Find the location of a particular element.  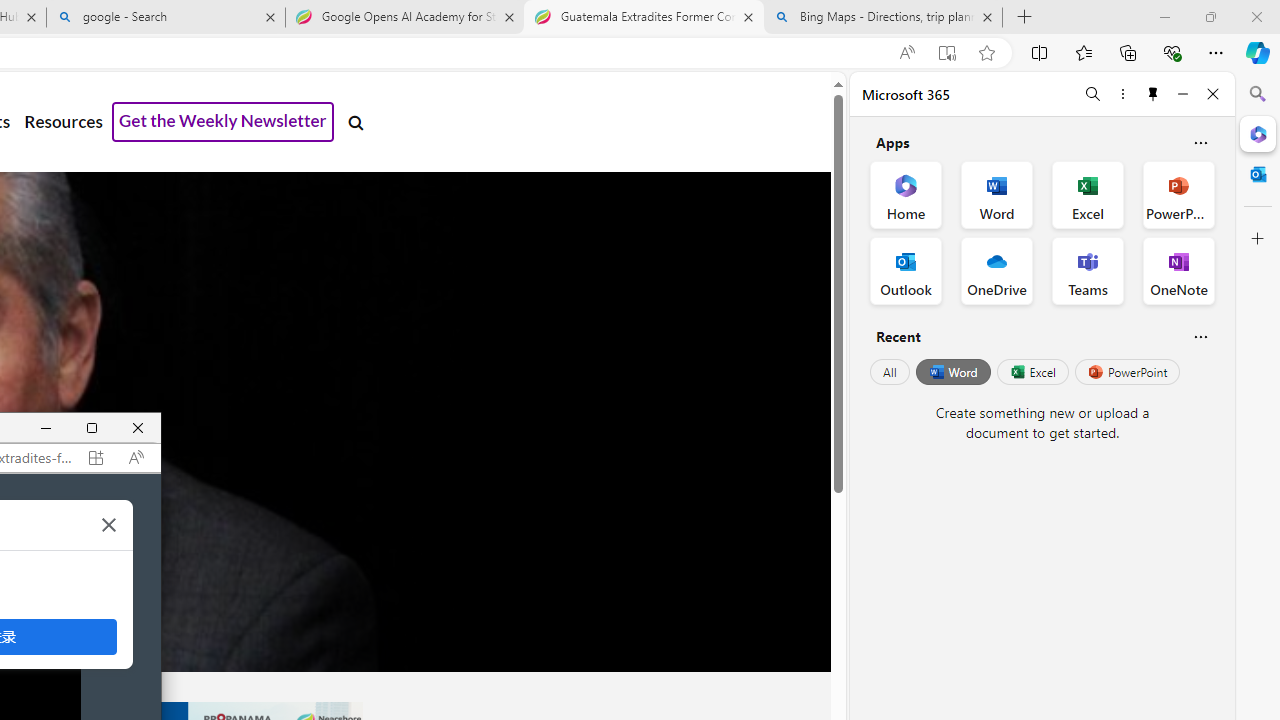

Resources is located at coordinates (63, 122).